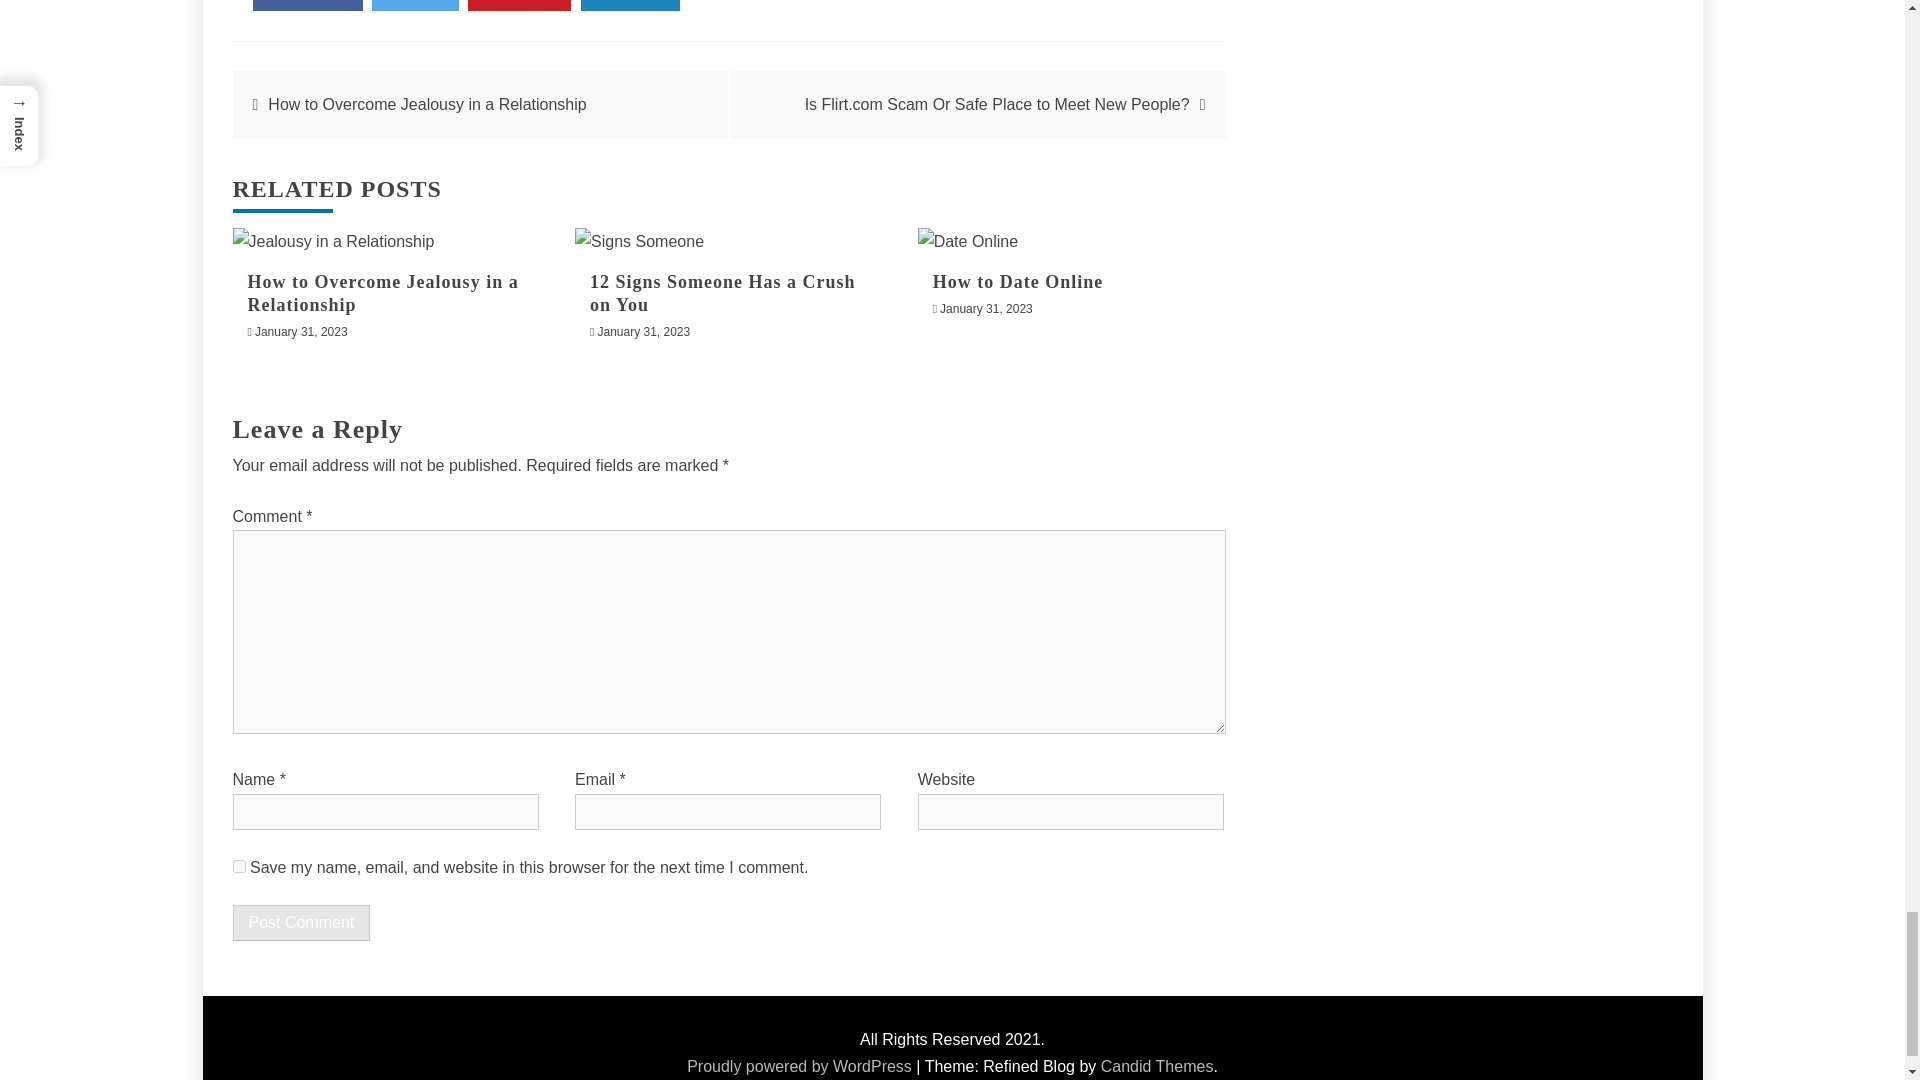 This screenshot has width=1920, height=1080. I want to click on How to Overcome Jealousy in a Relationship, so click(382, 292).